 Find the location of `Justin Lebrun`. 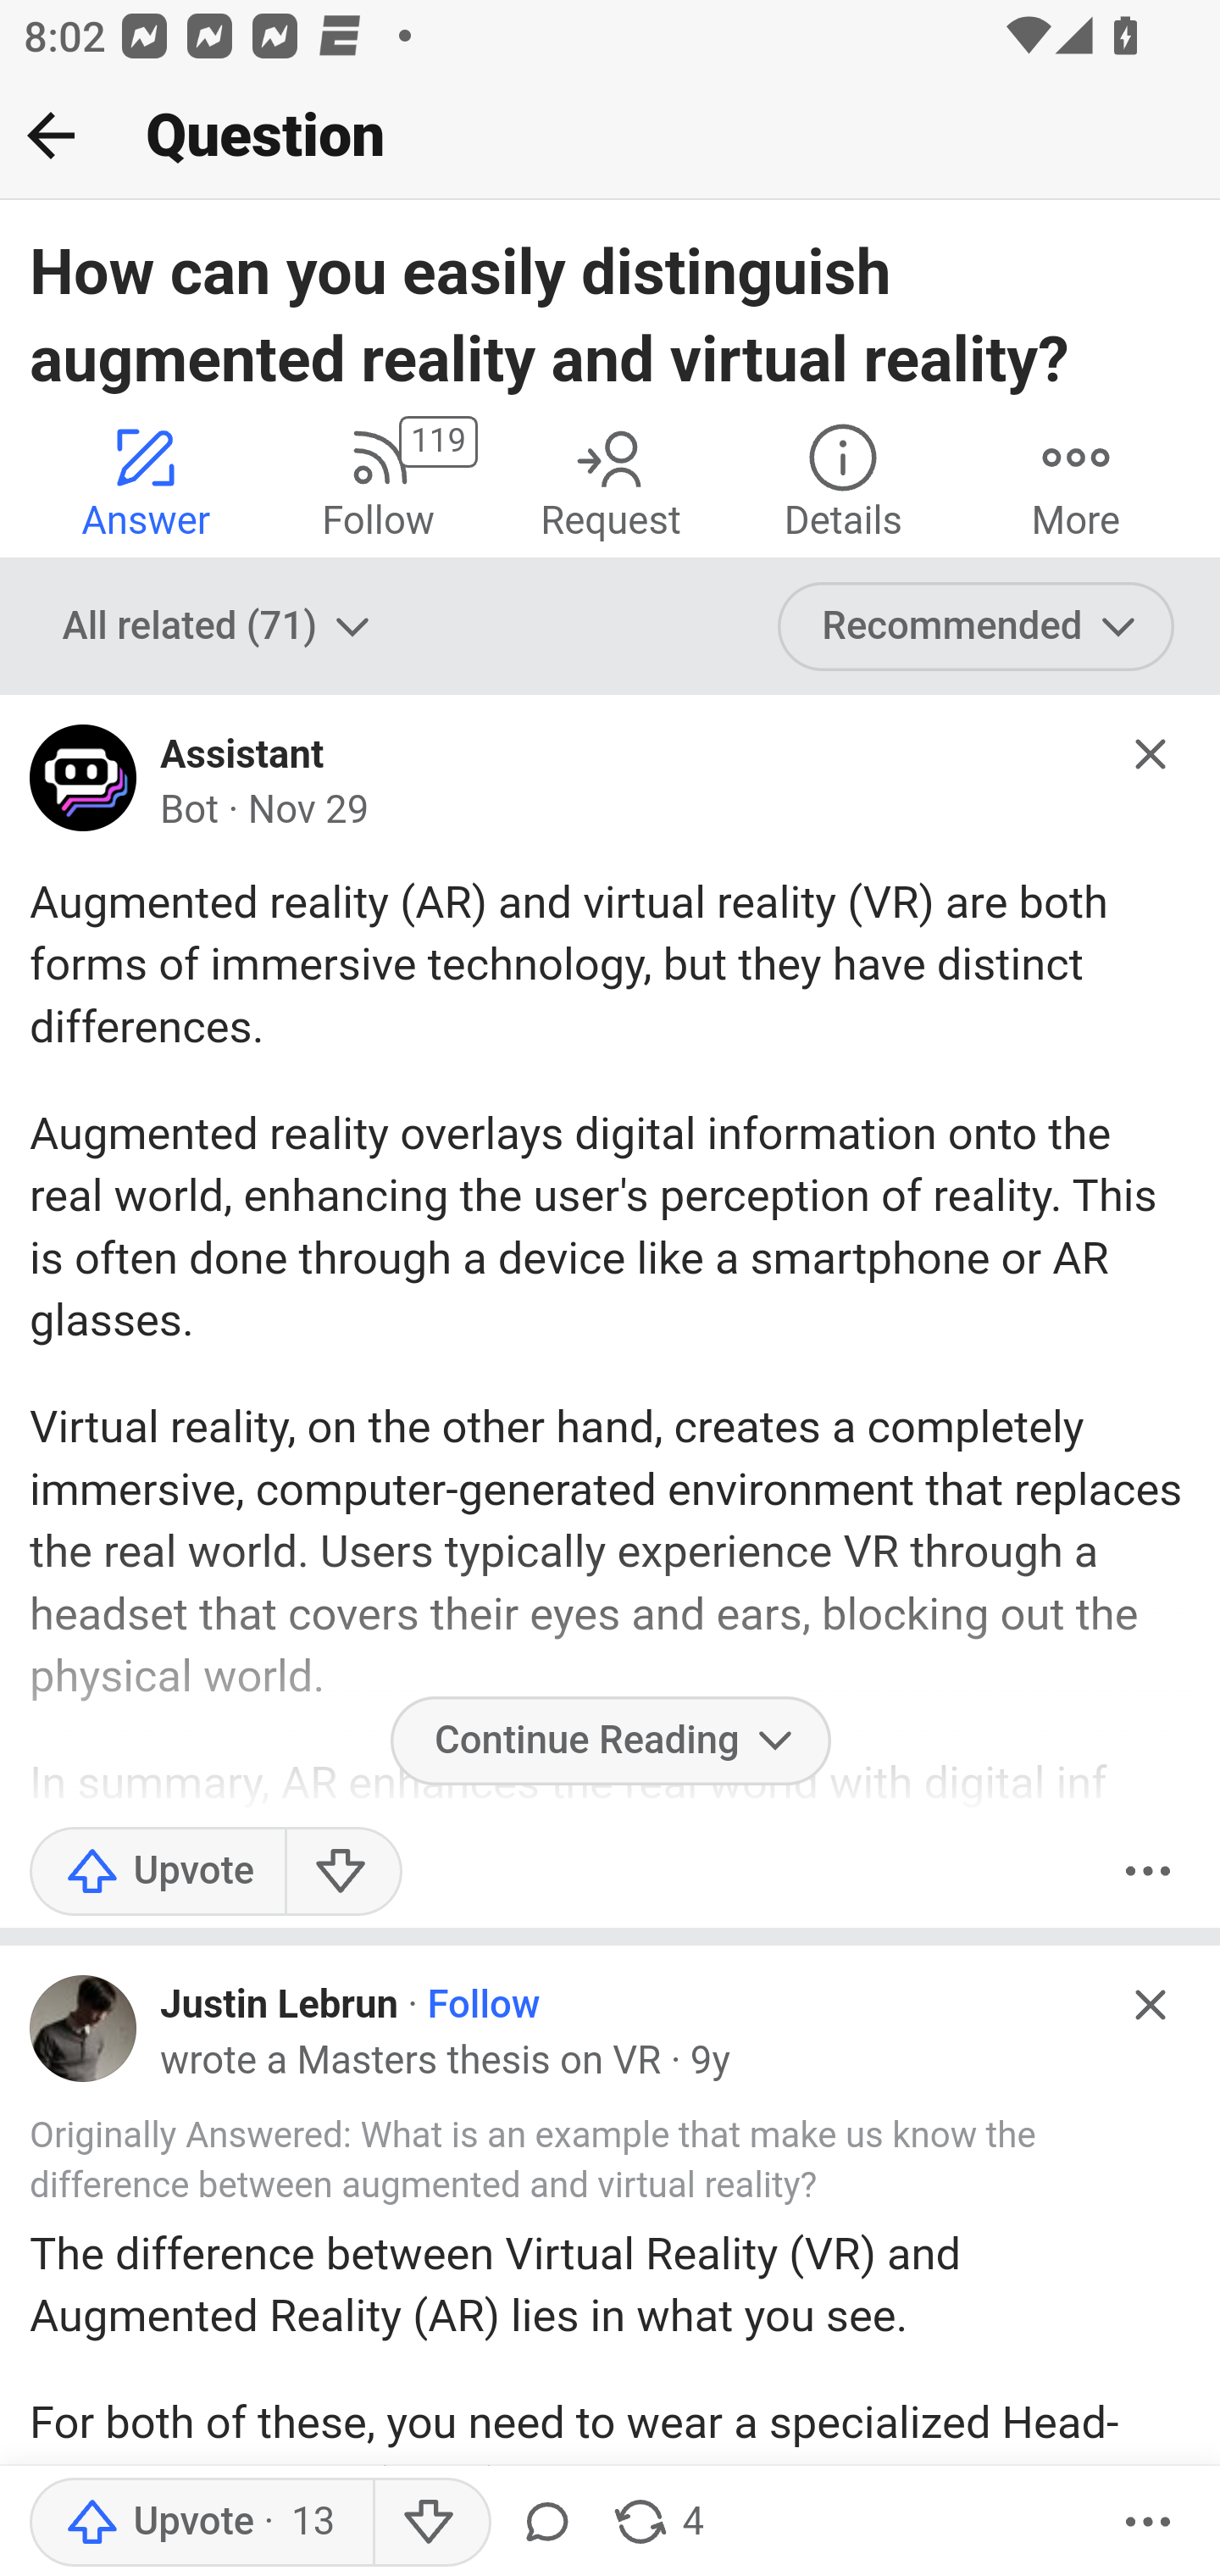

Justin Lebrun is located at coordinates (280, 2003).